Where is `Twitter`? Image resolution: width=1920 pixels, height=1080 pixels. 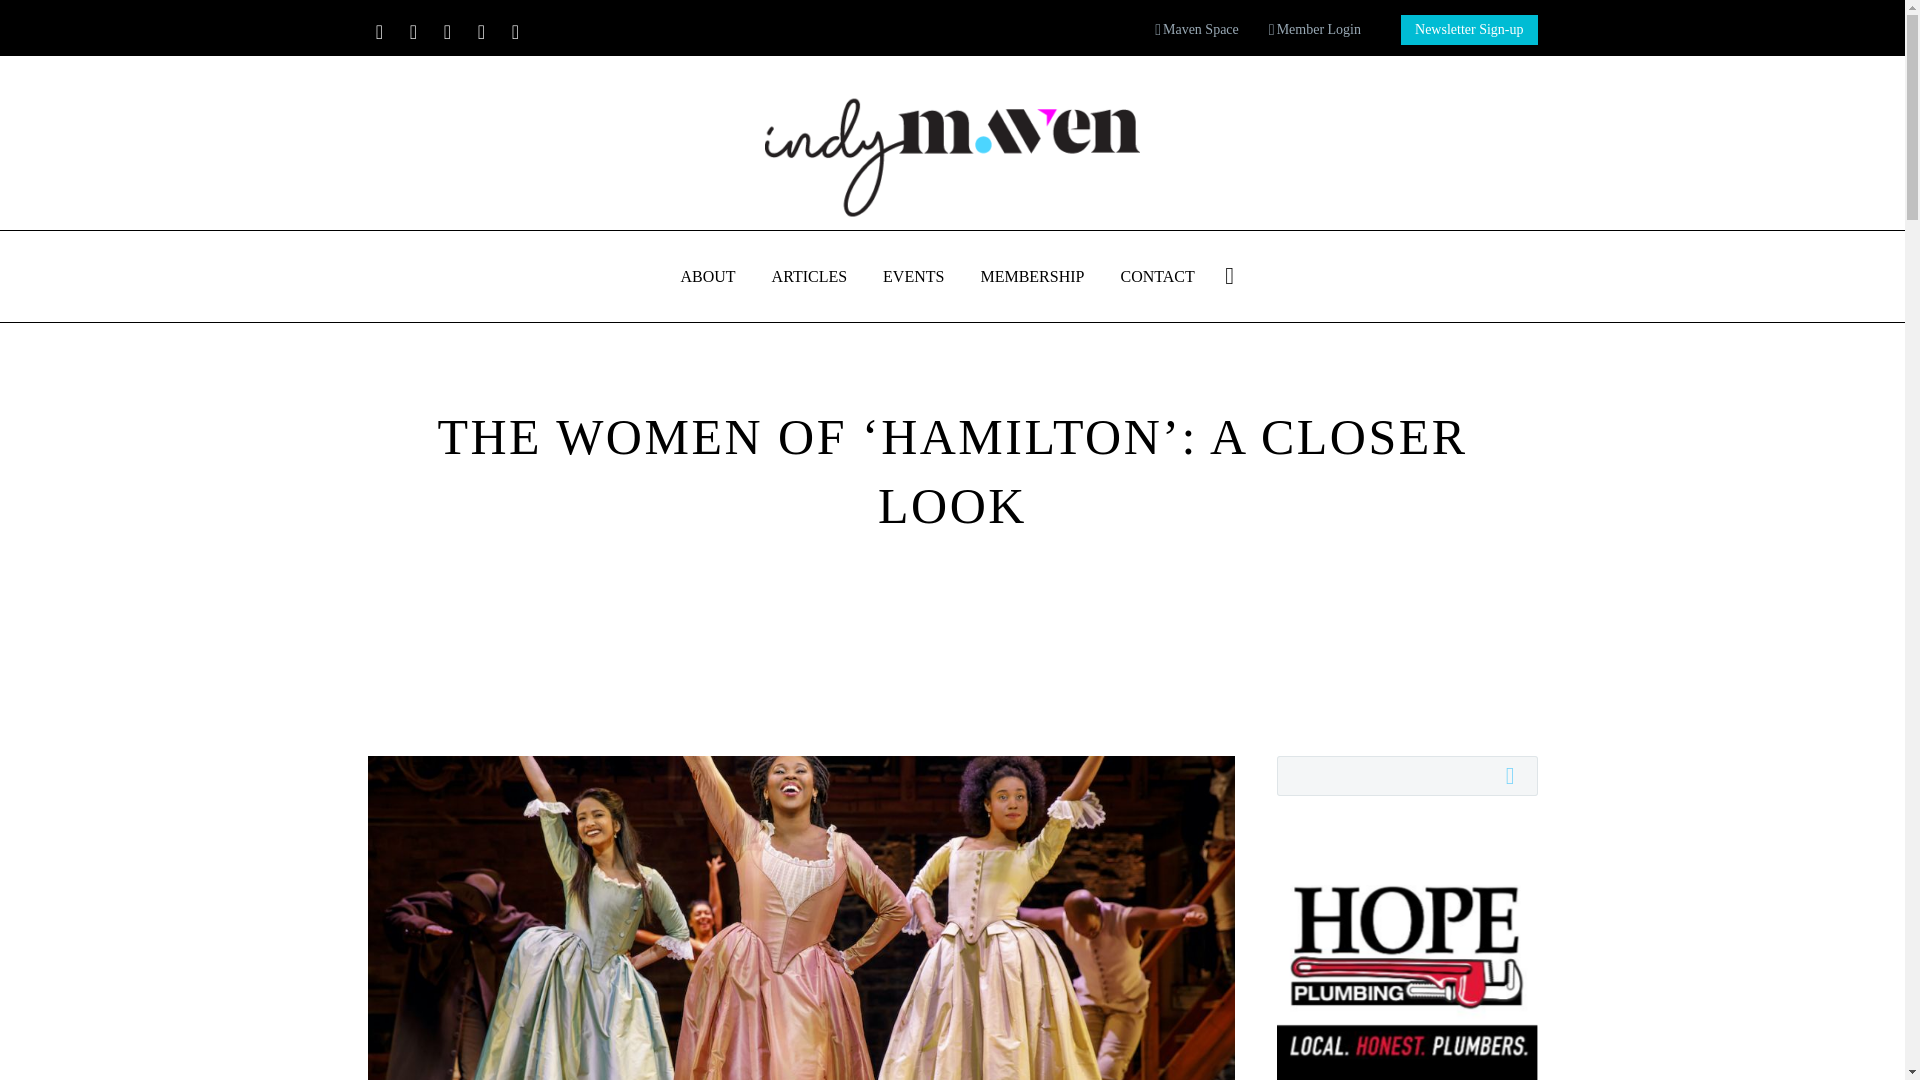
Twitter is located at coordinates (447, 32).